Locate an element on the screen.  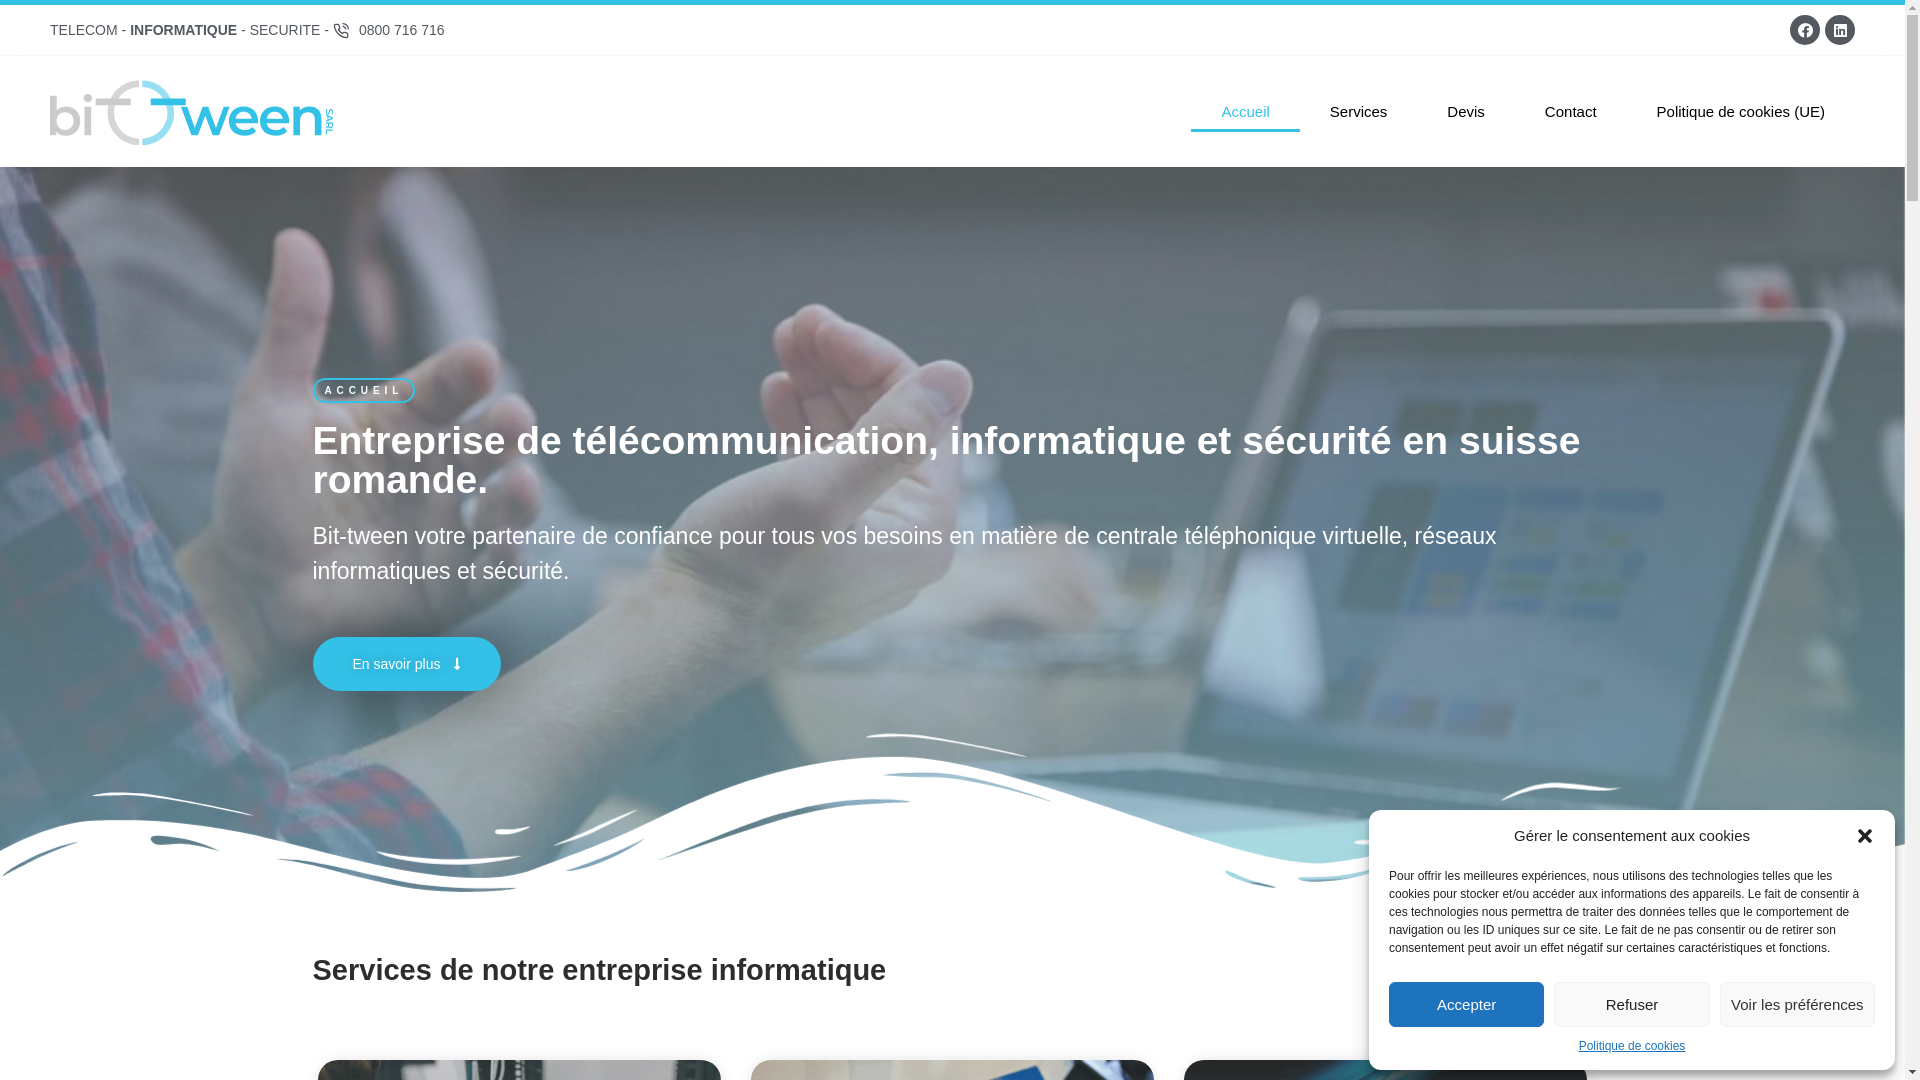
Refuser is located at coordinates (1632, 1004).